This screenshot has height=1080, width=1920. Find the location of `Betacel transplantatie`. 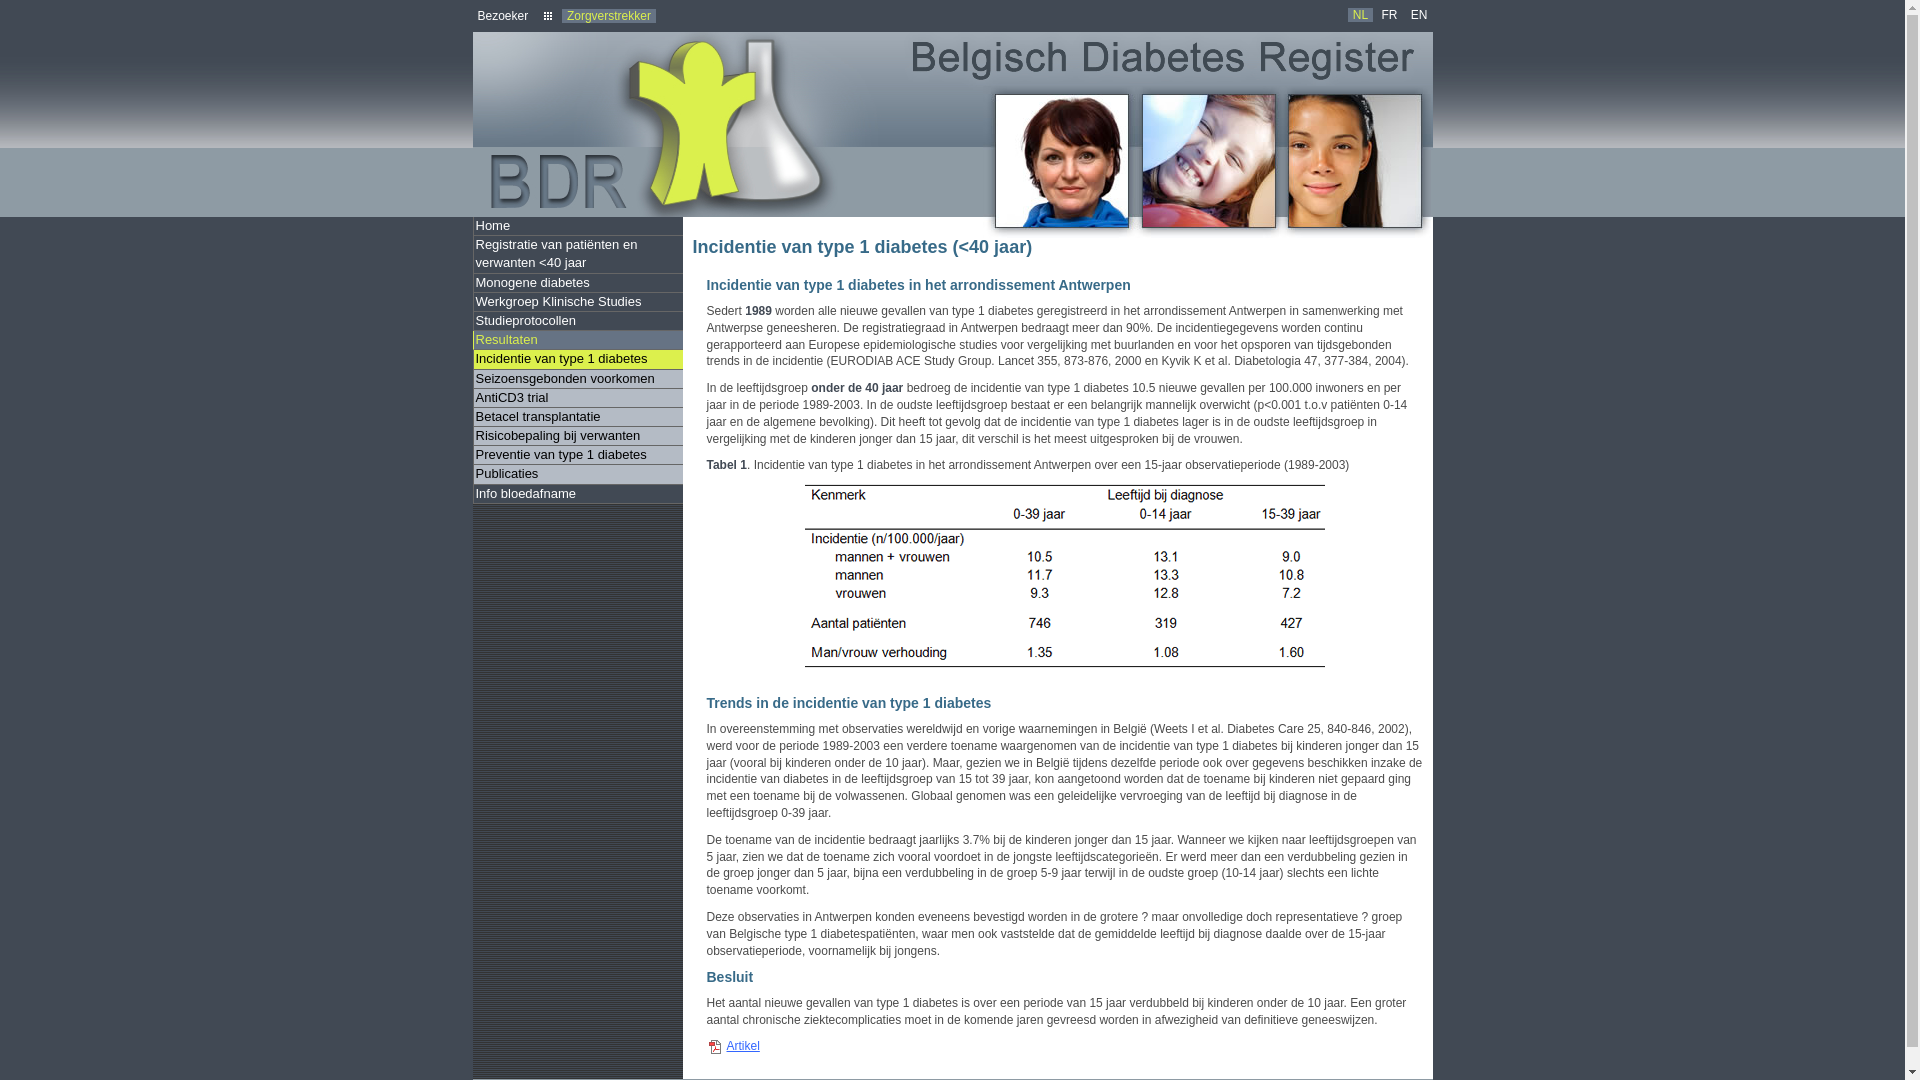

Betacel transplantatie is located at coordinates (577, 418).